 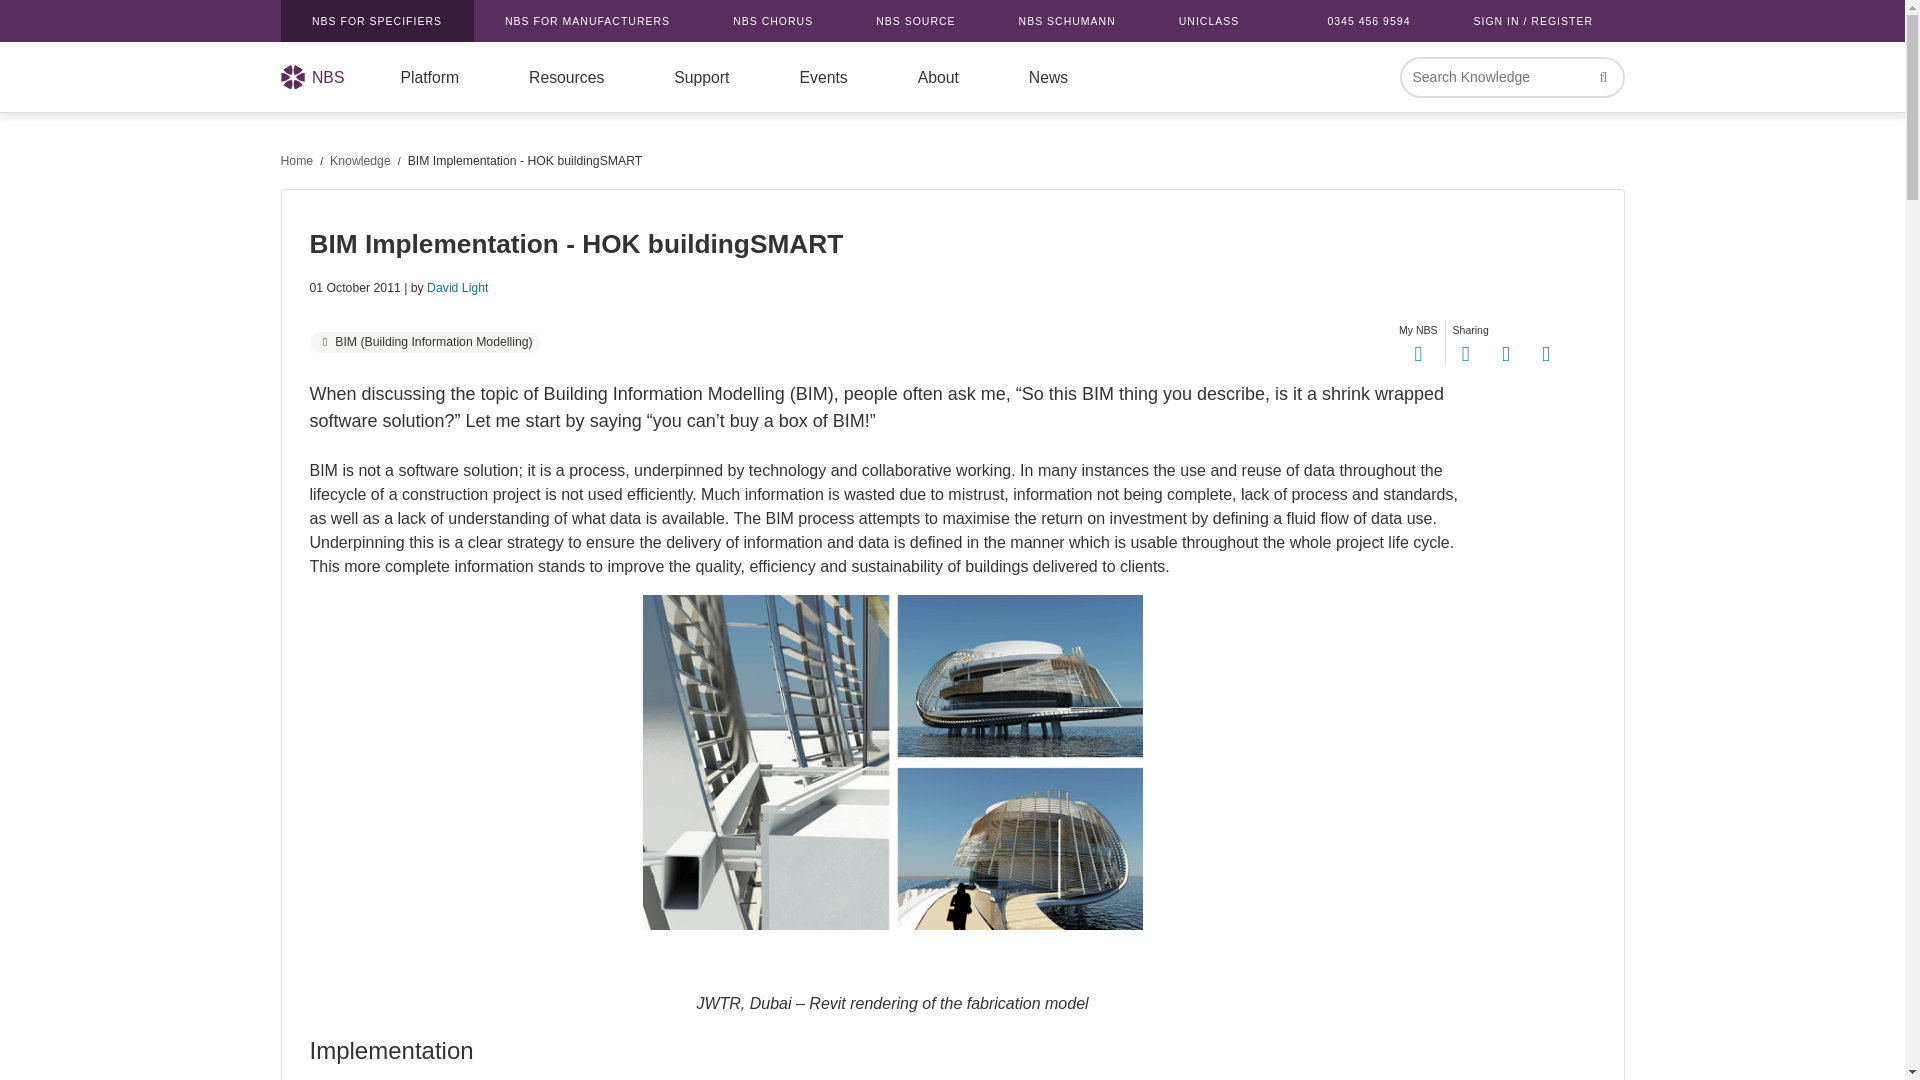 I want to click on NBS SOURCE, so click(x=915, y=21).